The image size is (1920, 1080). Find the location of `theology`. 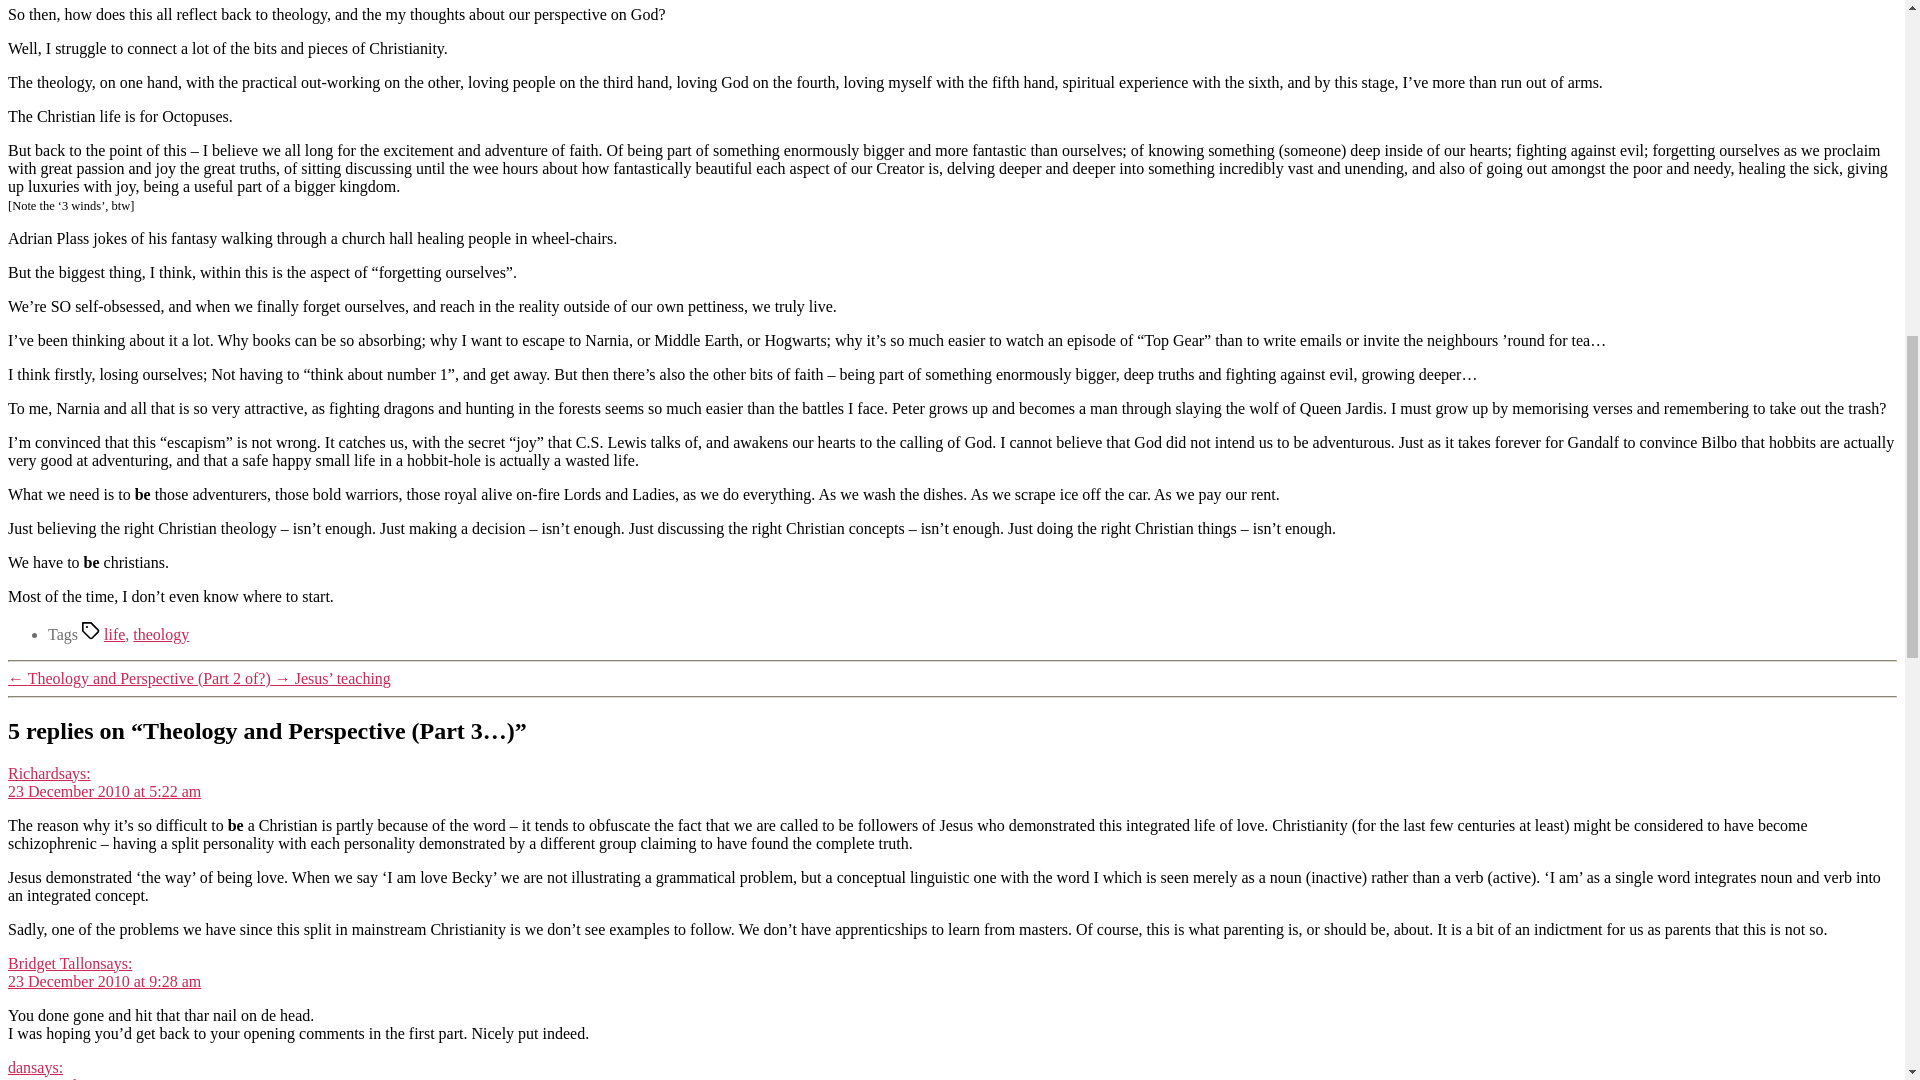

theology is located at coordinates (160, 634).